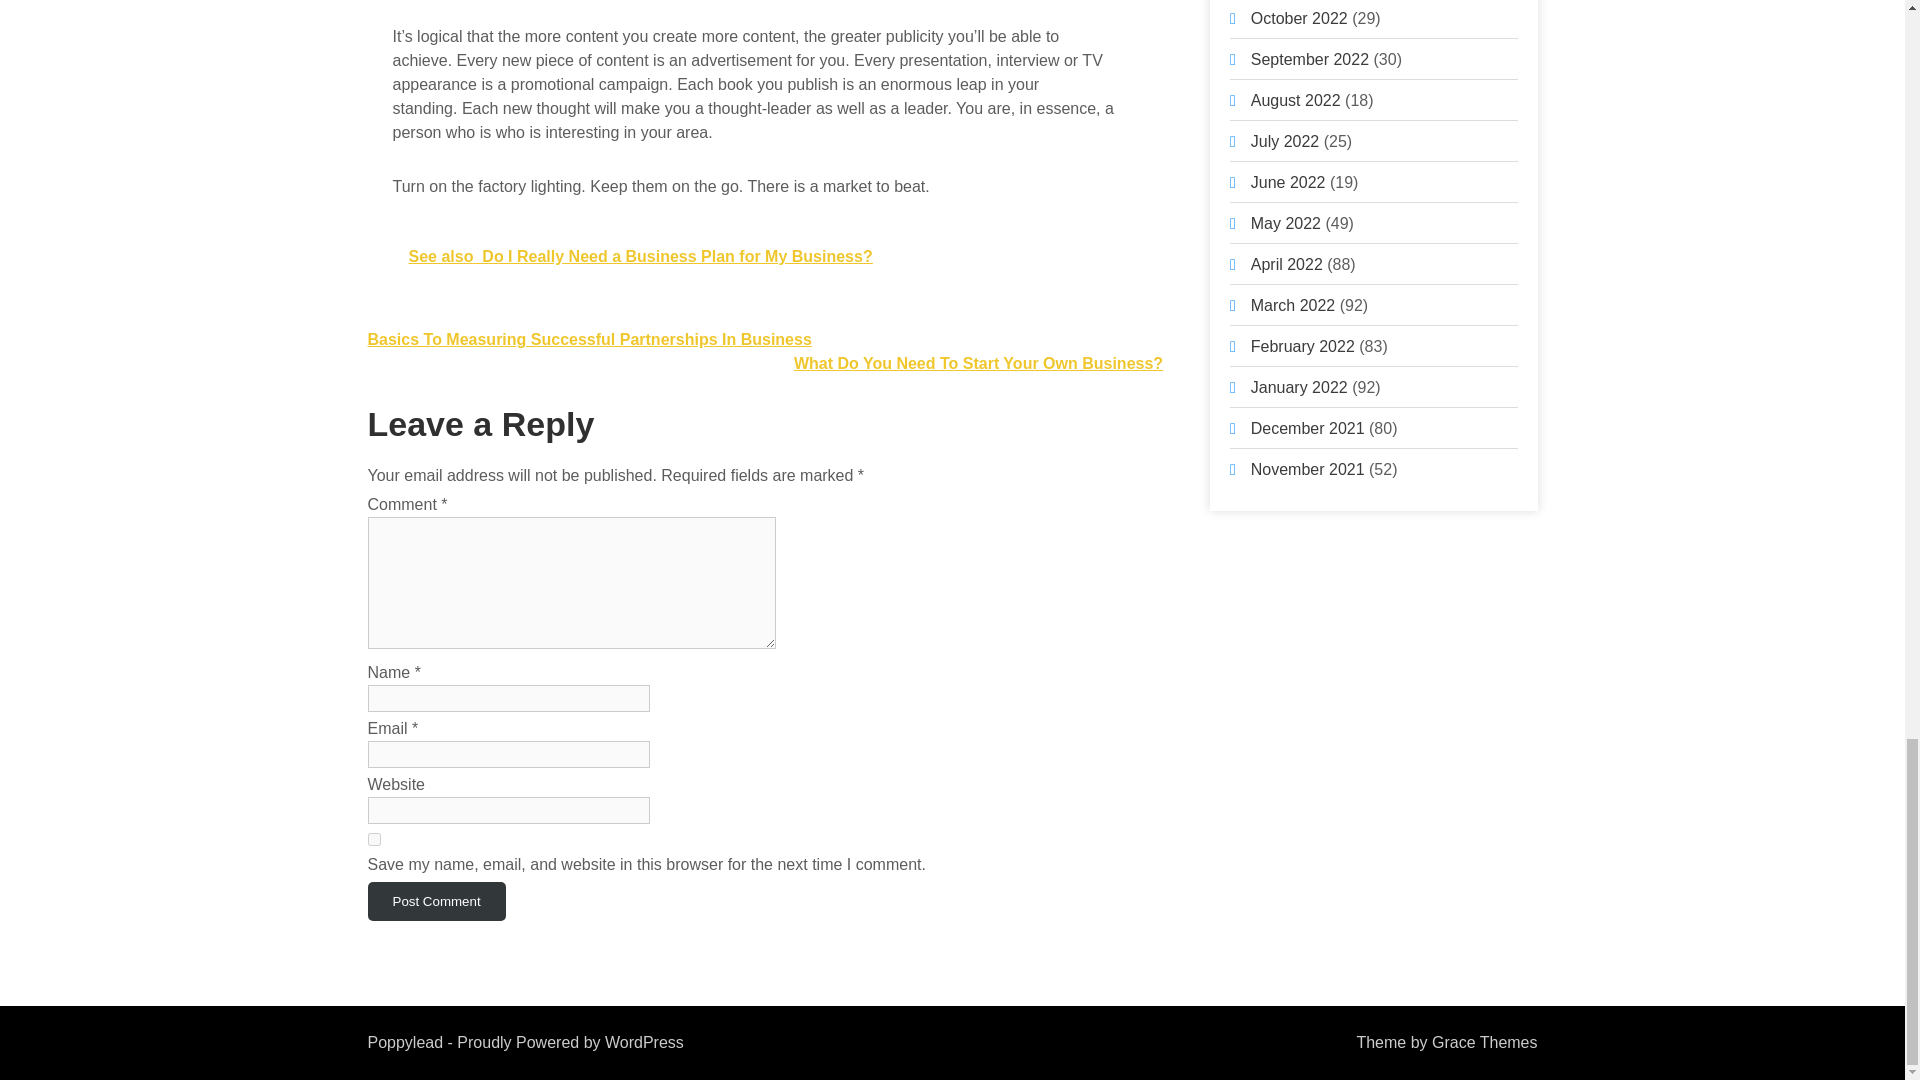 The height and width of the screenshot is (1080, 1920). I want to click on Basics To Measuring Successful Partnerships In Business, so click(590, 338).